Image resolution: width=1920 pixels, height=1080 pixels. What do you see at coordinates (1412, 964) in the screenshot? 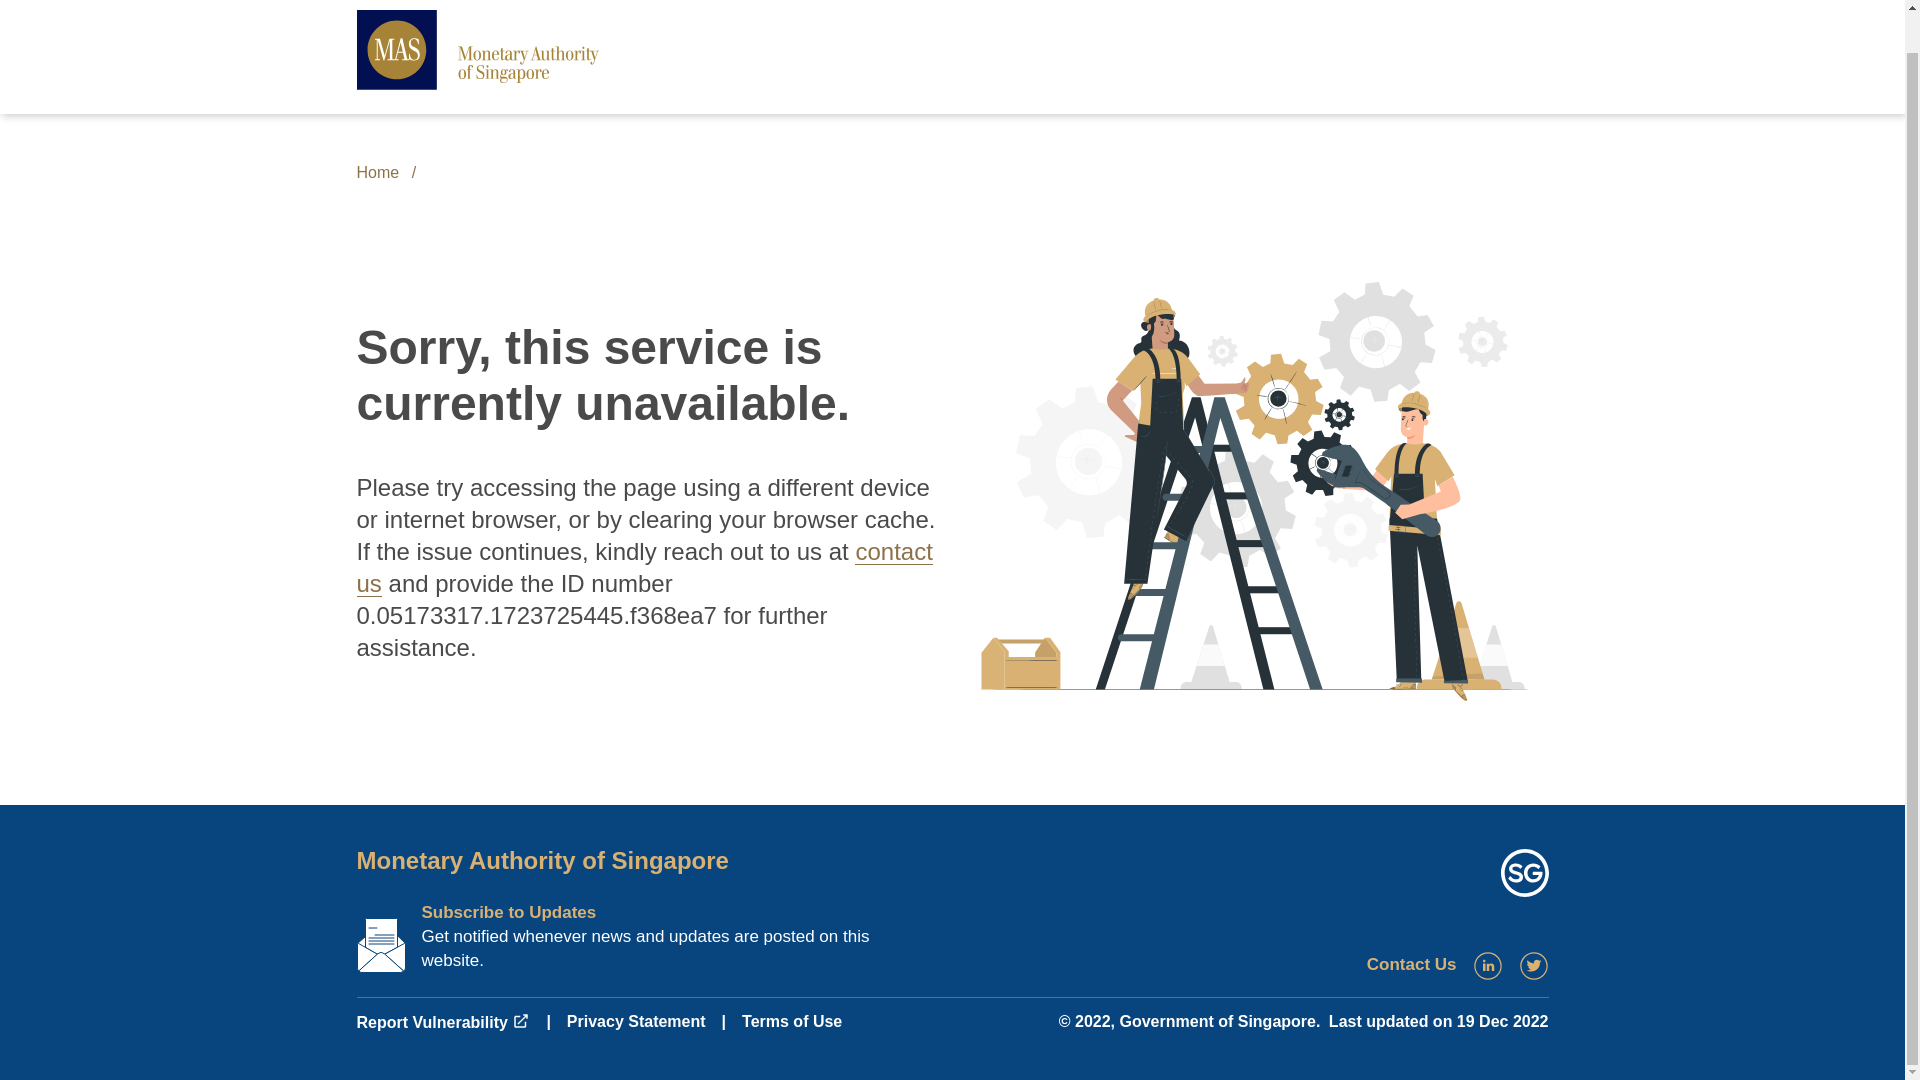
I see `Contact Us` at bounding box center [1412, 964].